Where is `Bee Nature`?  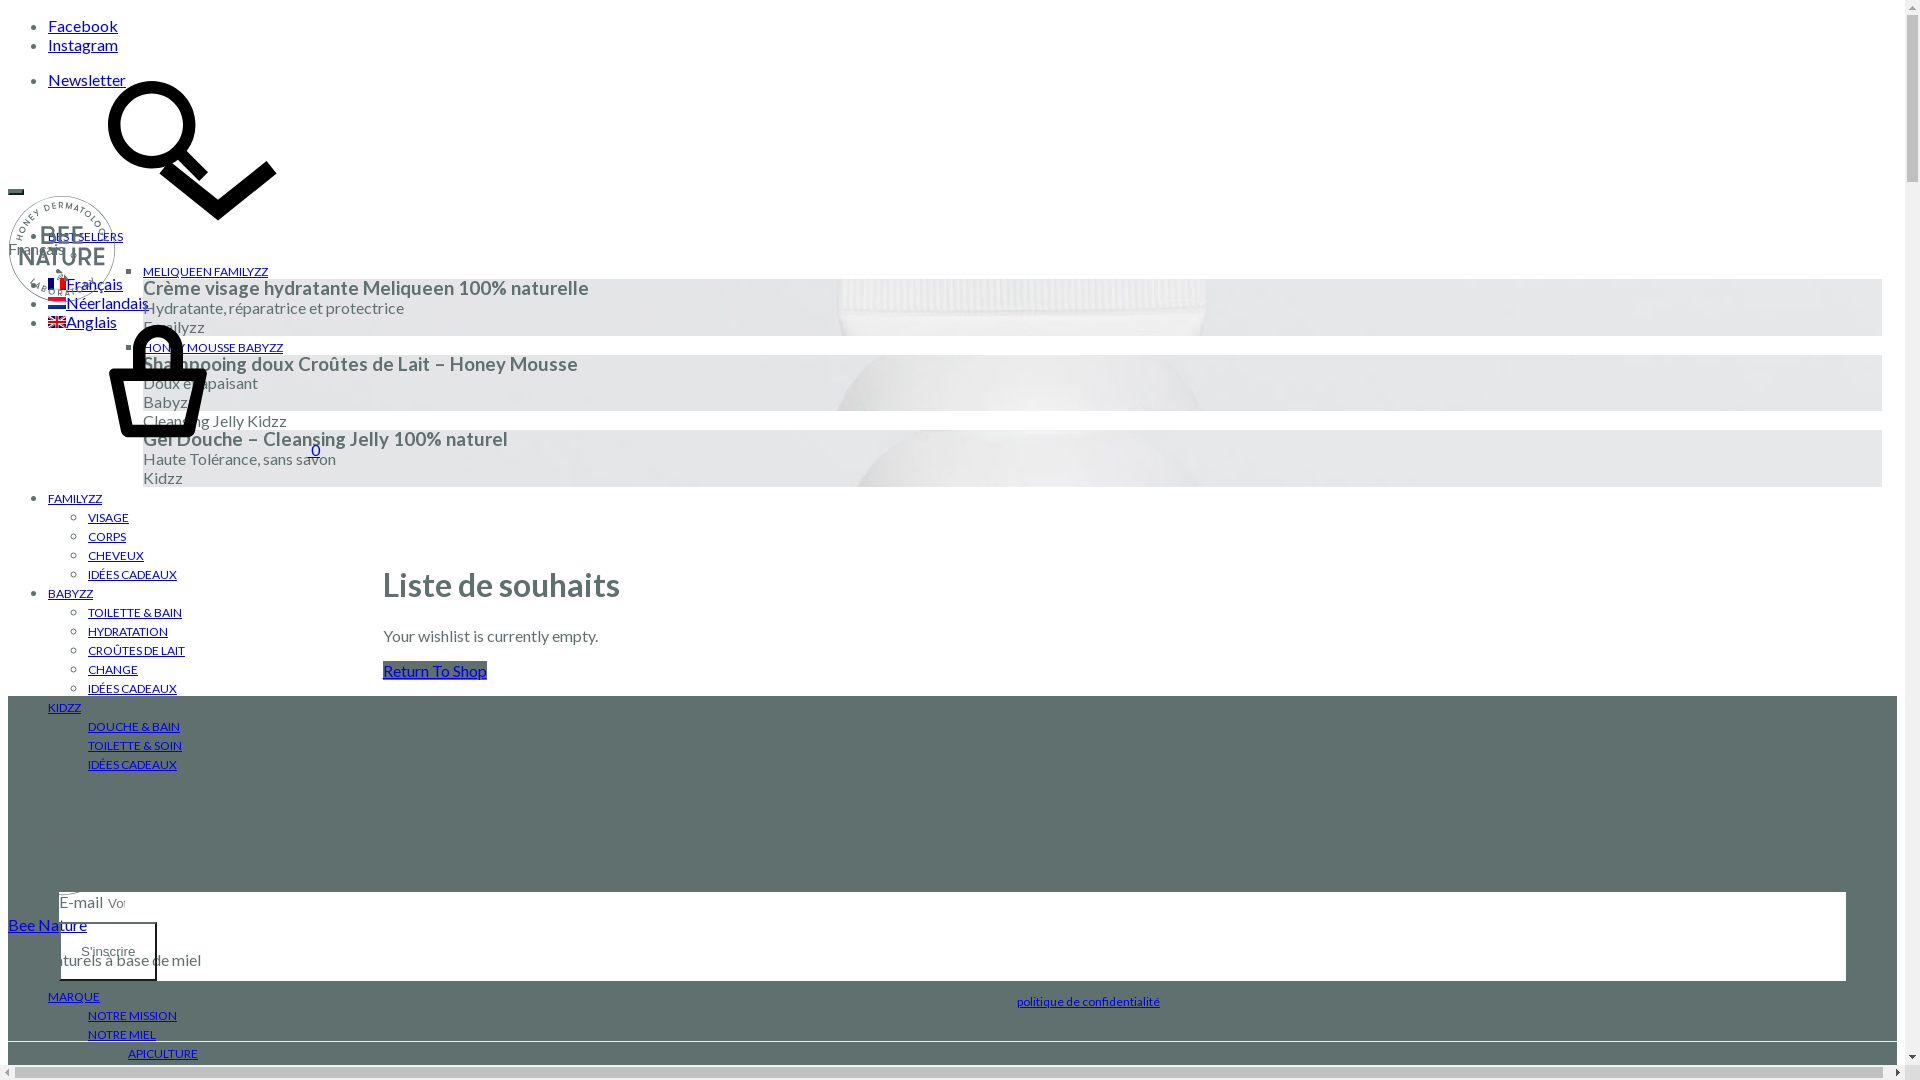 Bee Nature is located at coordinates (48, 924).